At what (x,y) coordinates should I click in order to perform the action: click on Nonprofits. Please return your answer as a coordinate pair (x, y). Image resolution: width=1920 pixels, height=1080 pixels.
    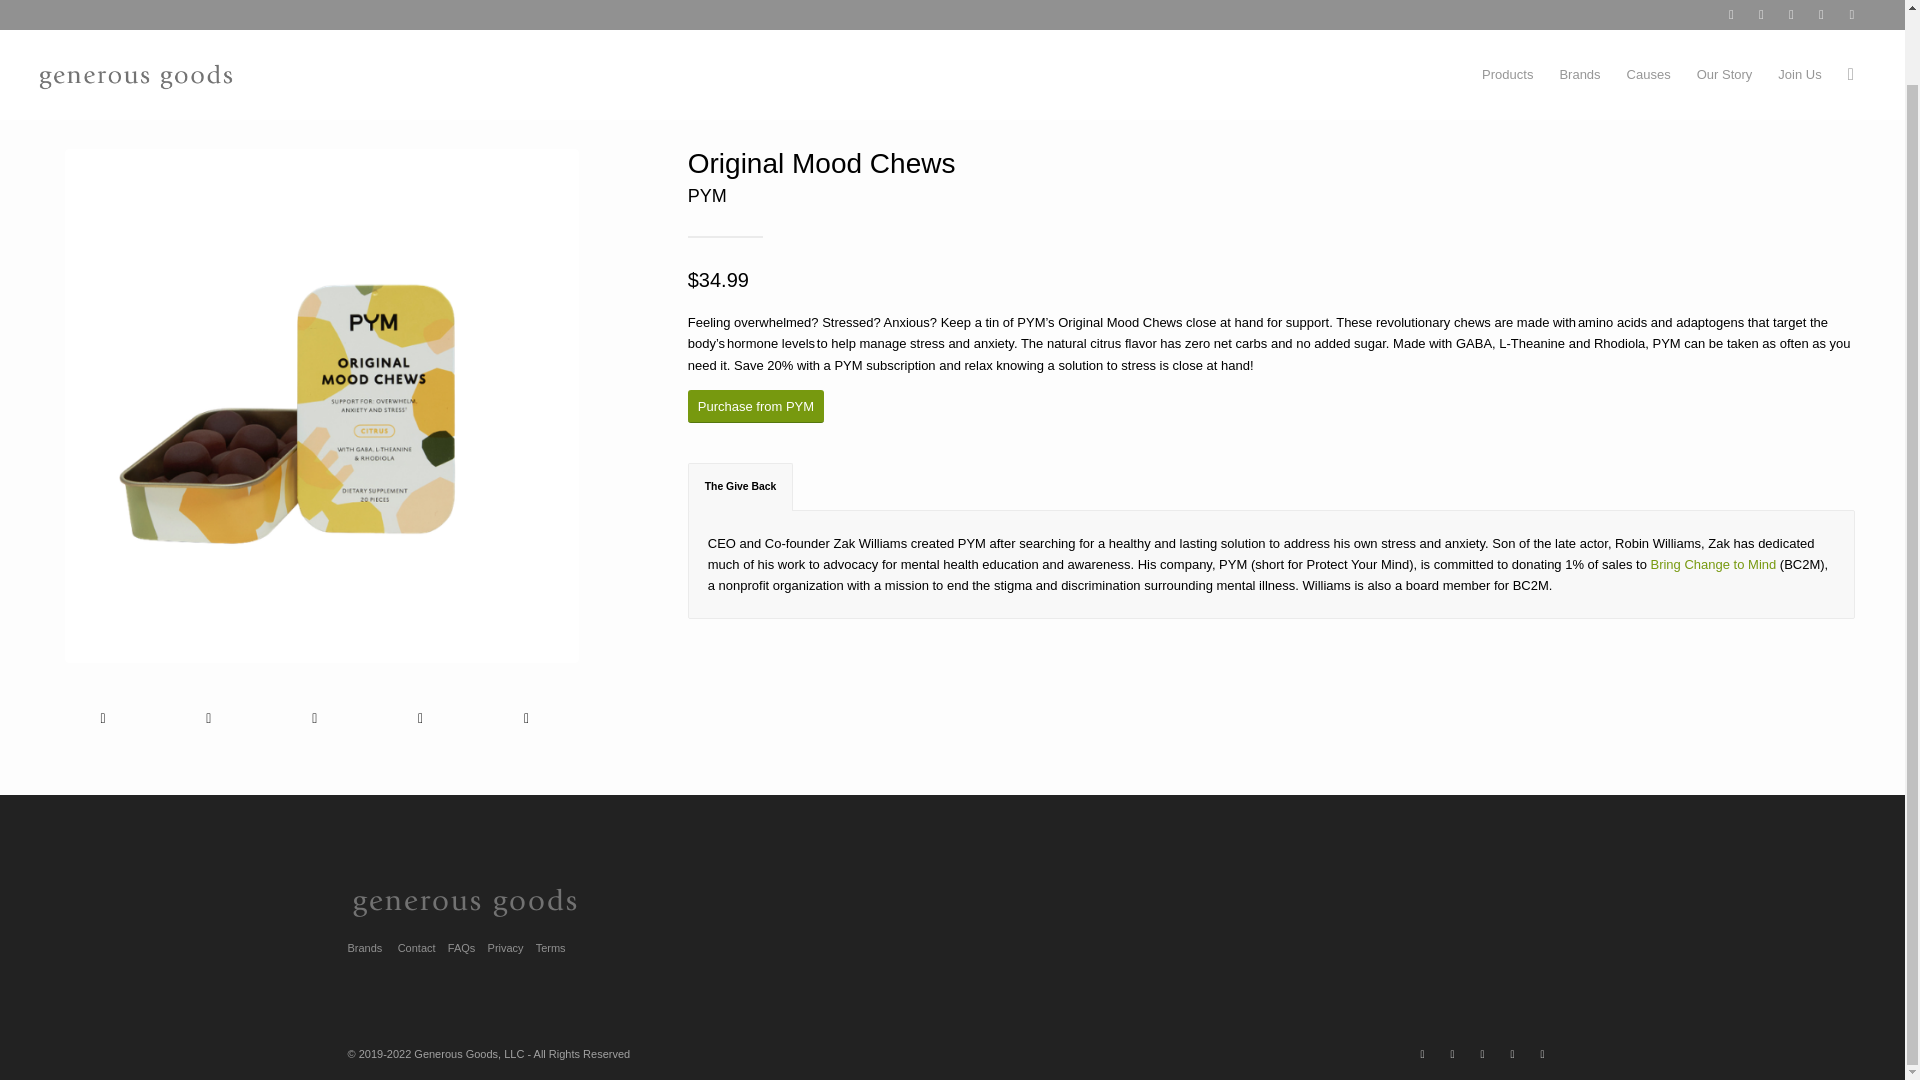
    Looking at the image, I should click on (1235, 70).